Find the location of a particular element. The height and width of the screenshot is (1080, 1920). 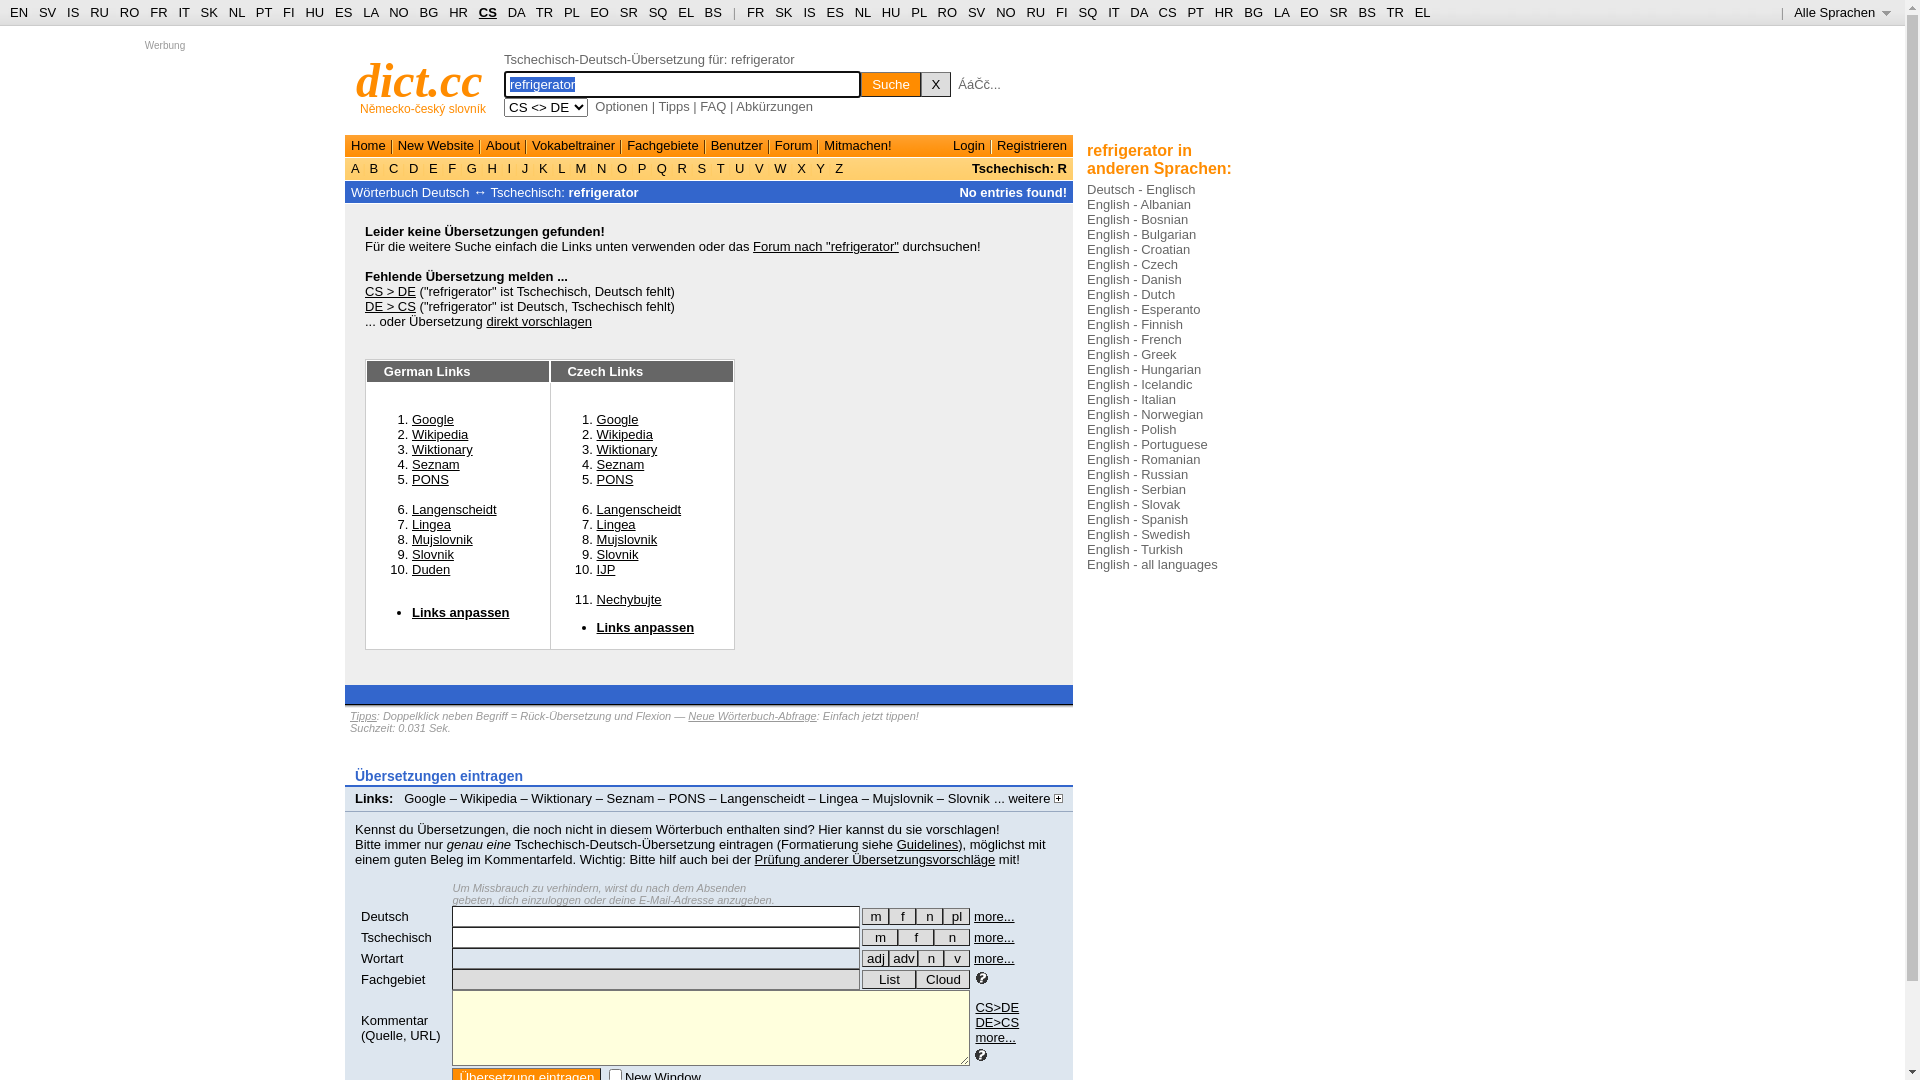

Benutzer is located at coordinates (737, 146).